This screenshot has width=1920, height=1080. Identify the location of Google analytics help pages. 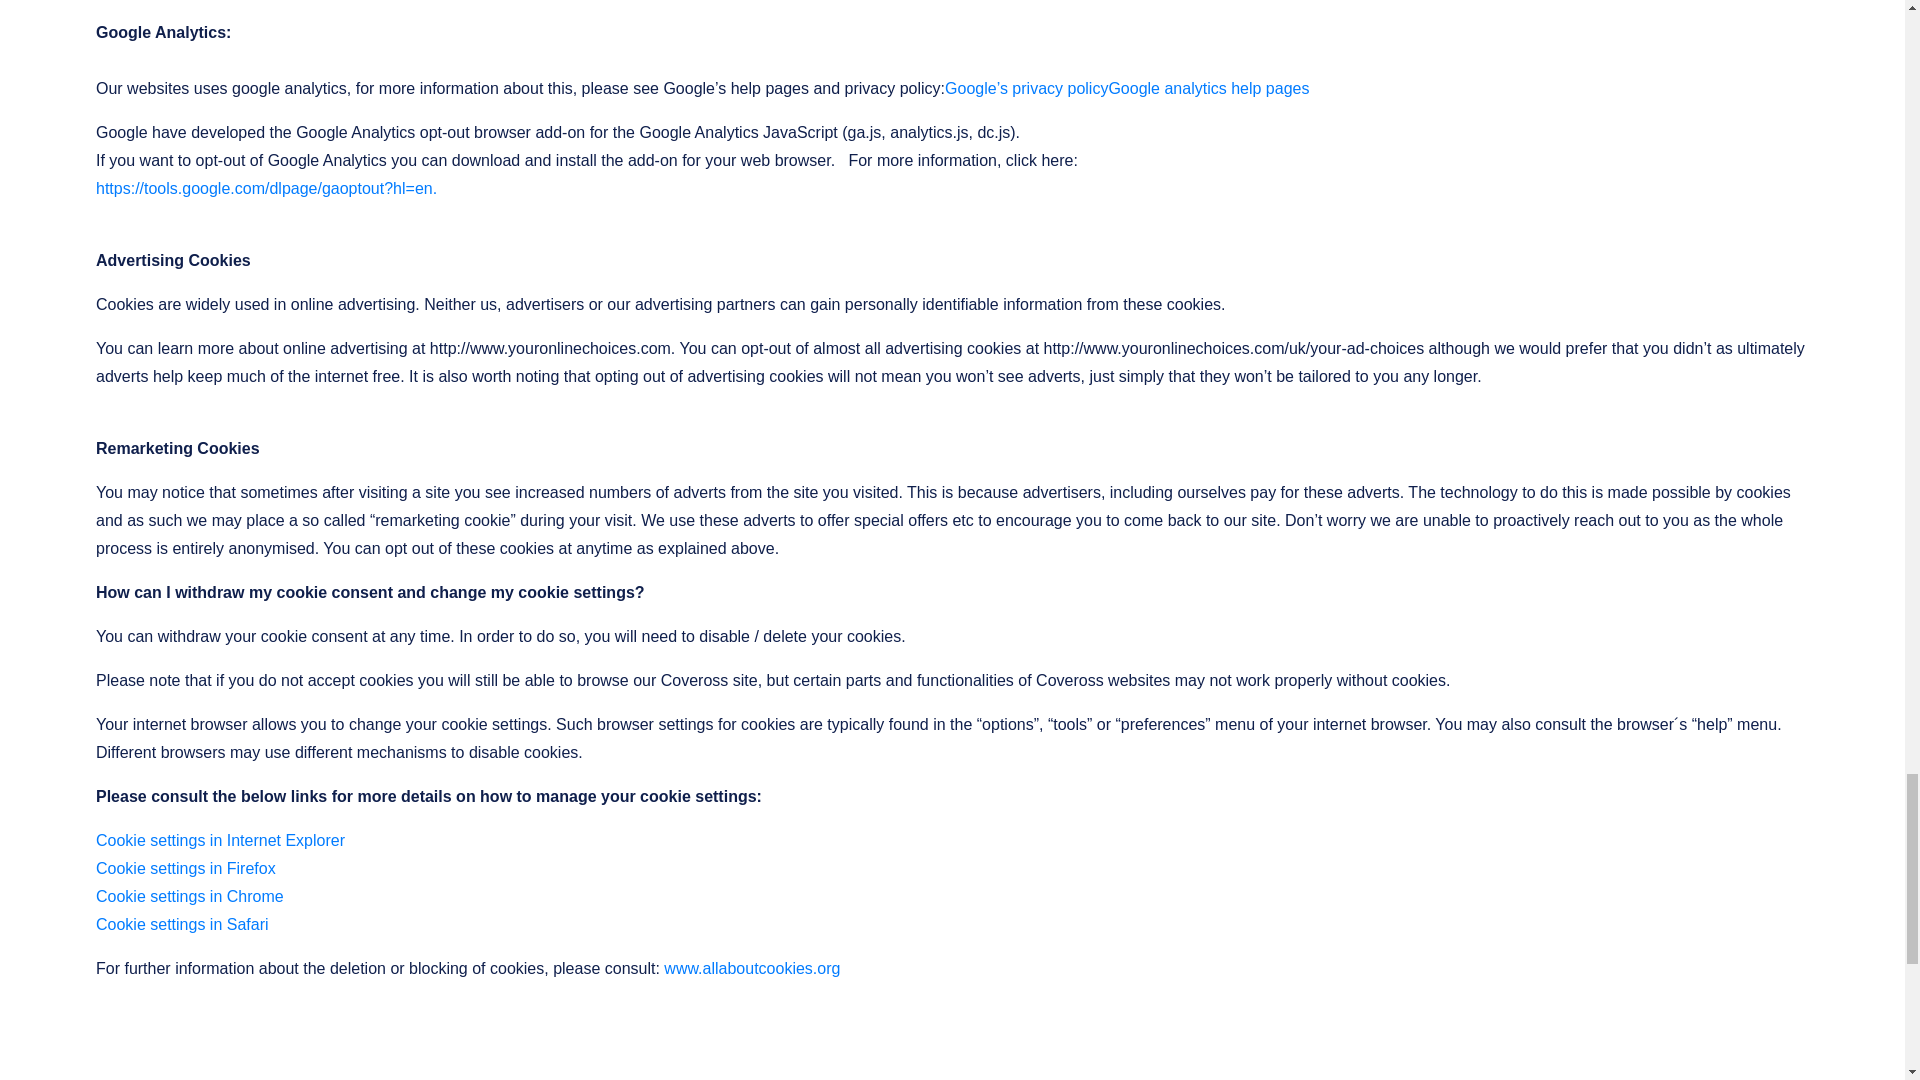
(1208, 88).